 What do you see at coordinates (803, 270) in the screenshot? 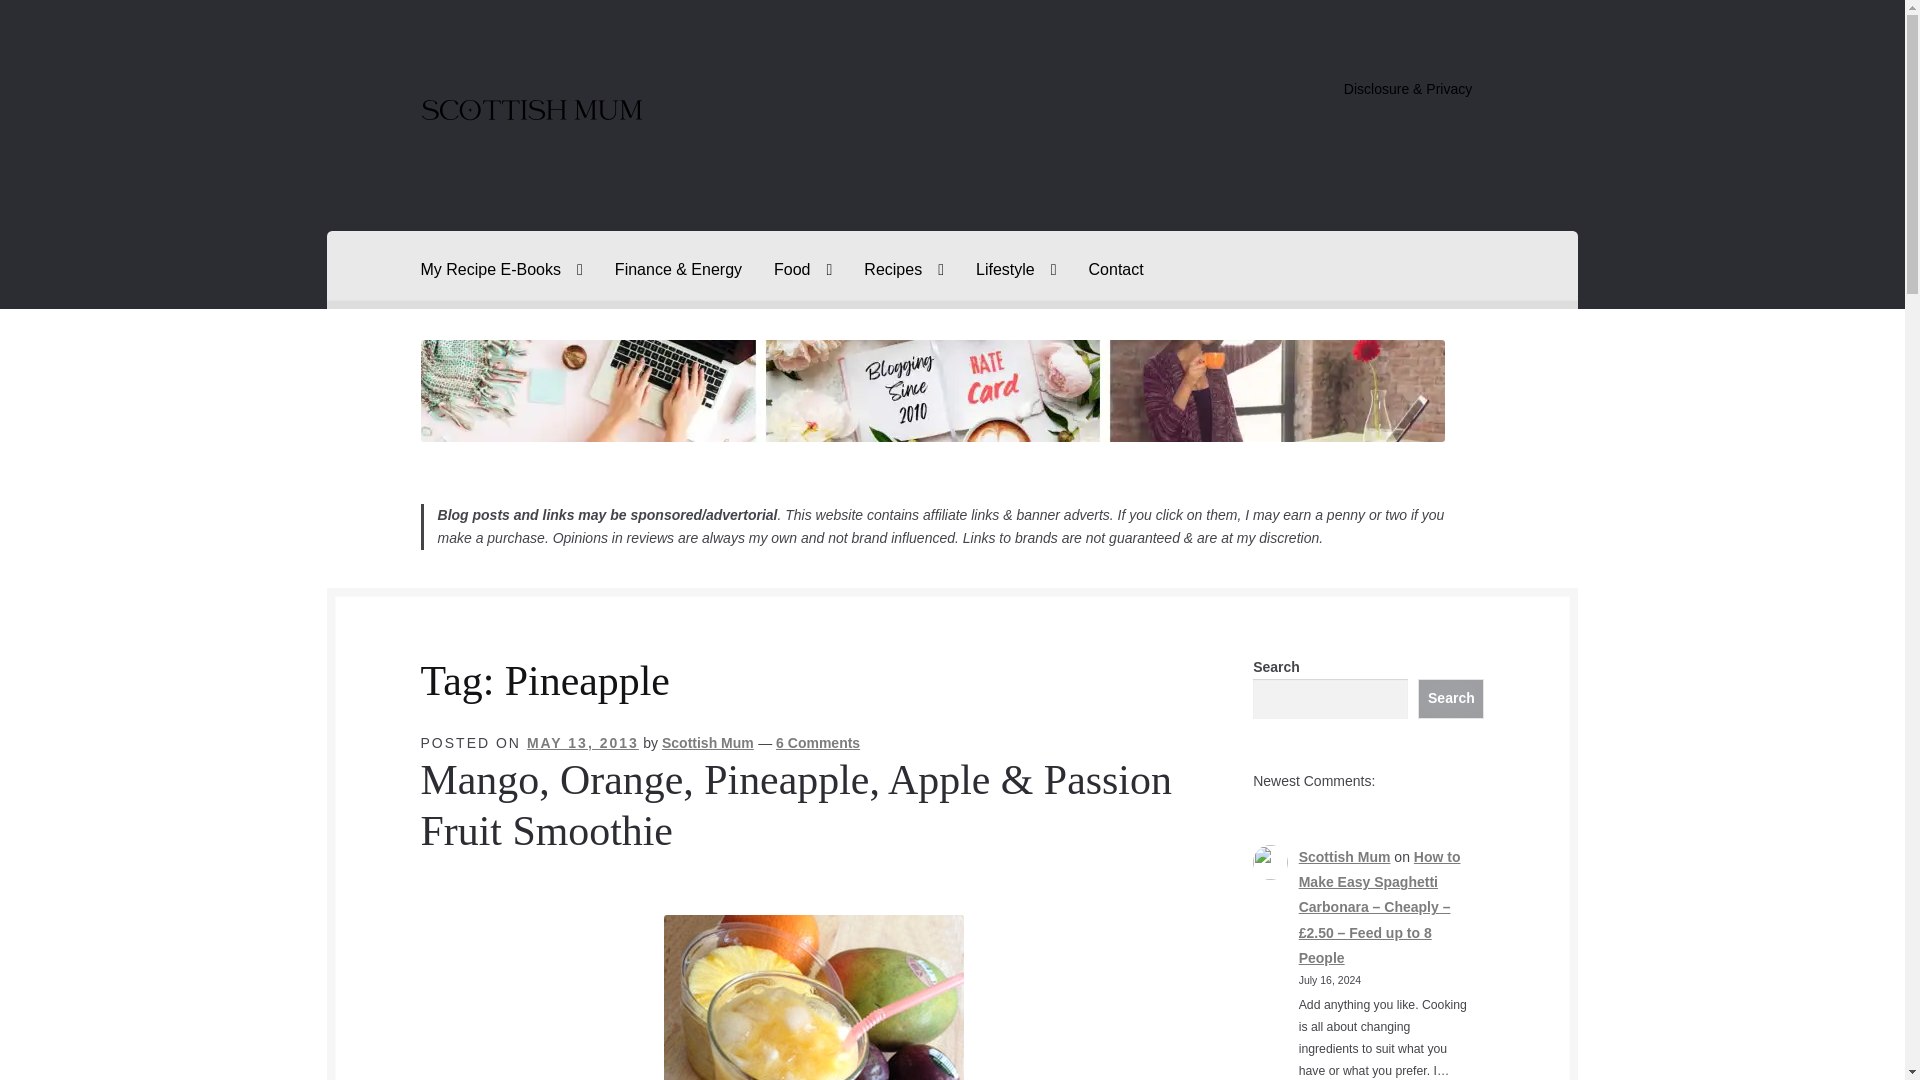
I see `Food` at bounding box center [803, 270].